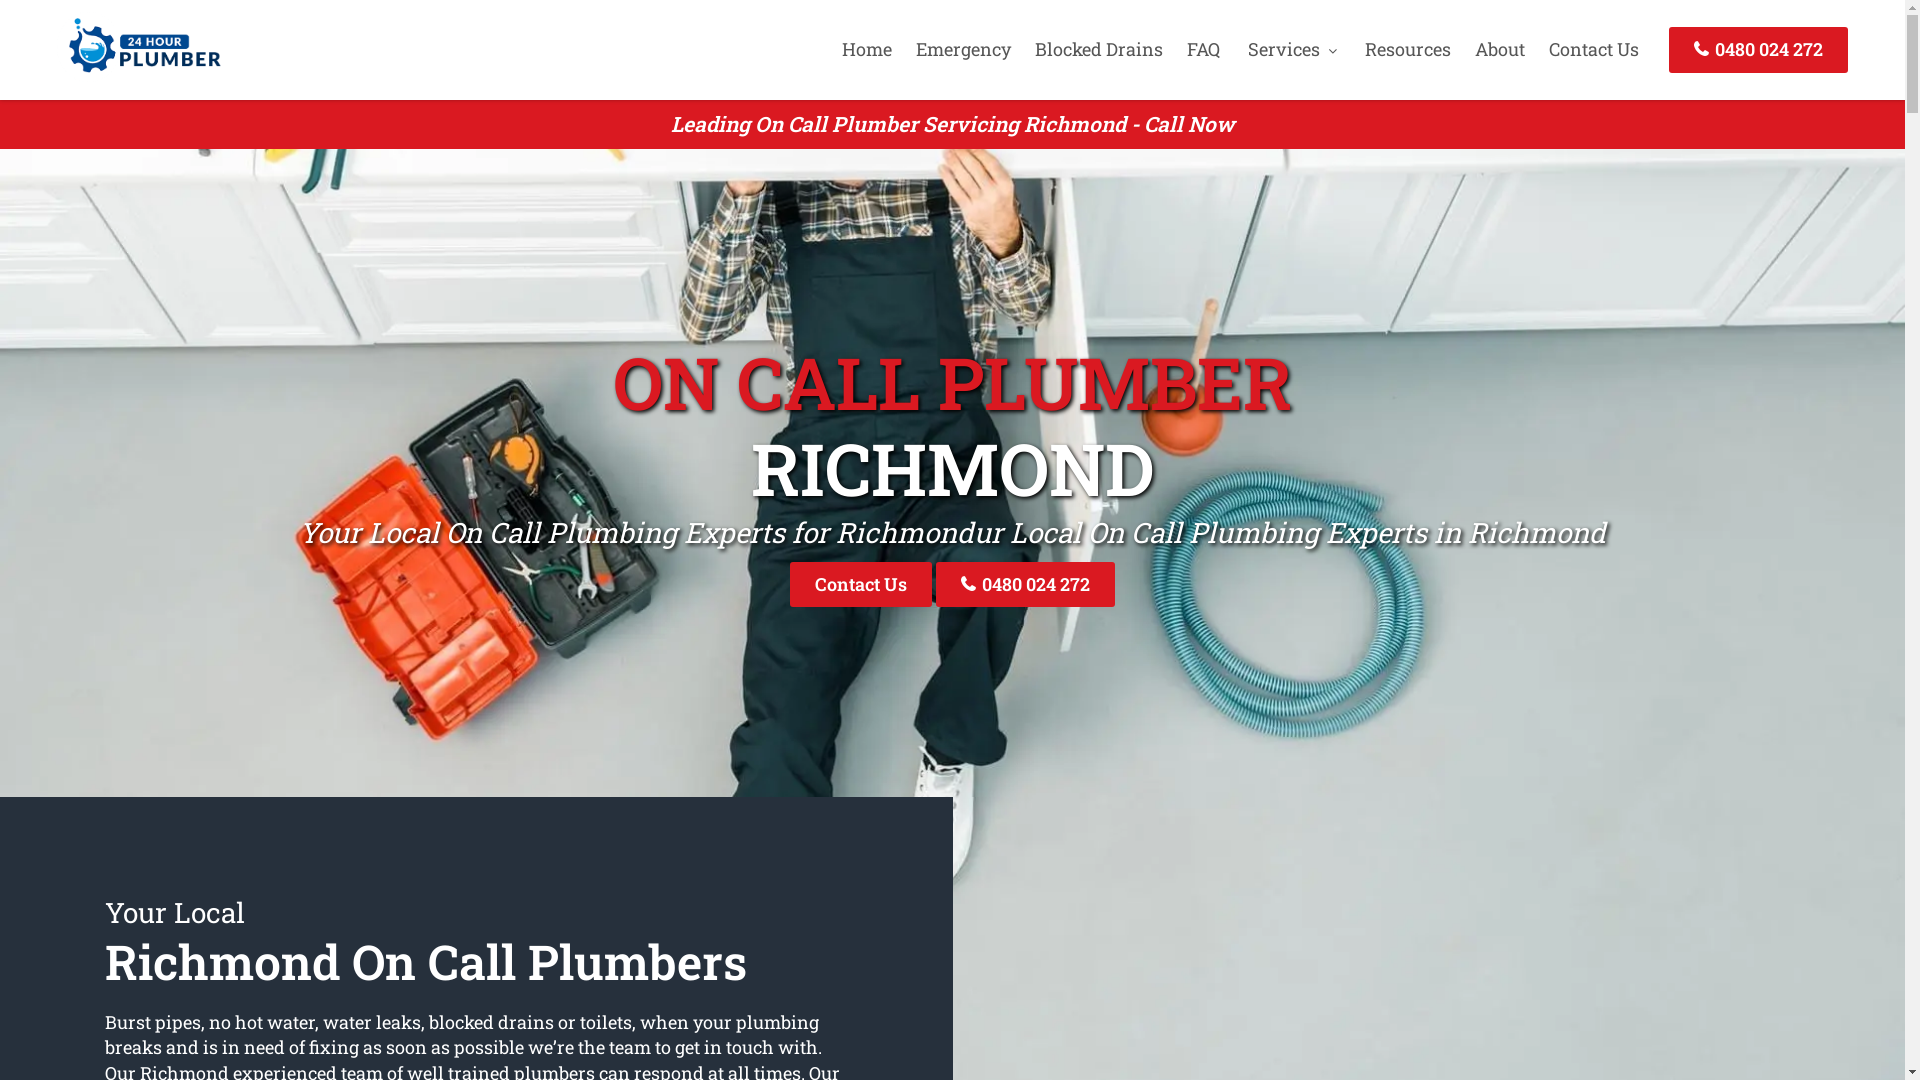 The height and width of the screenshot is (1080, 1920). I want to click on 24 Hour Plumber, so click(139, 75).